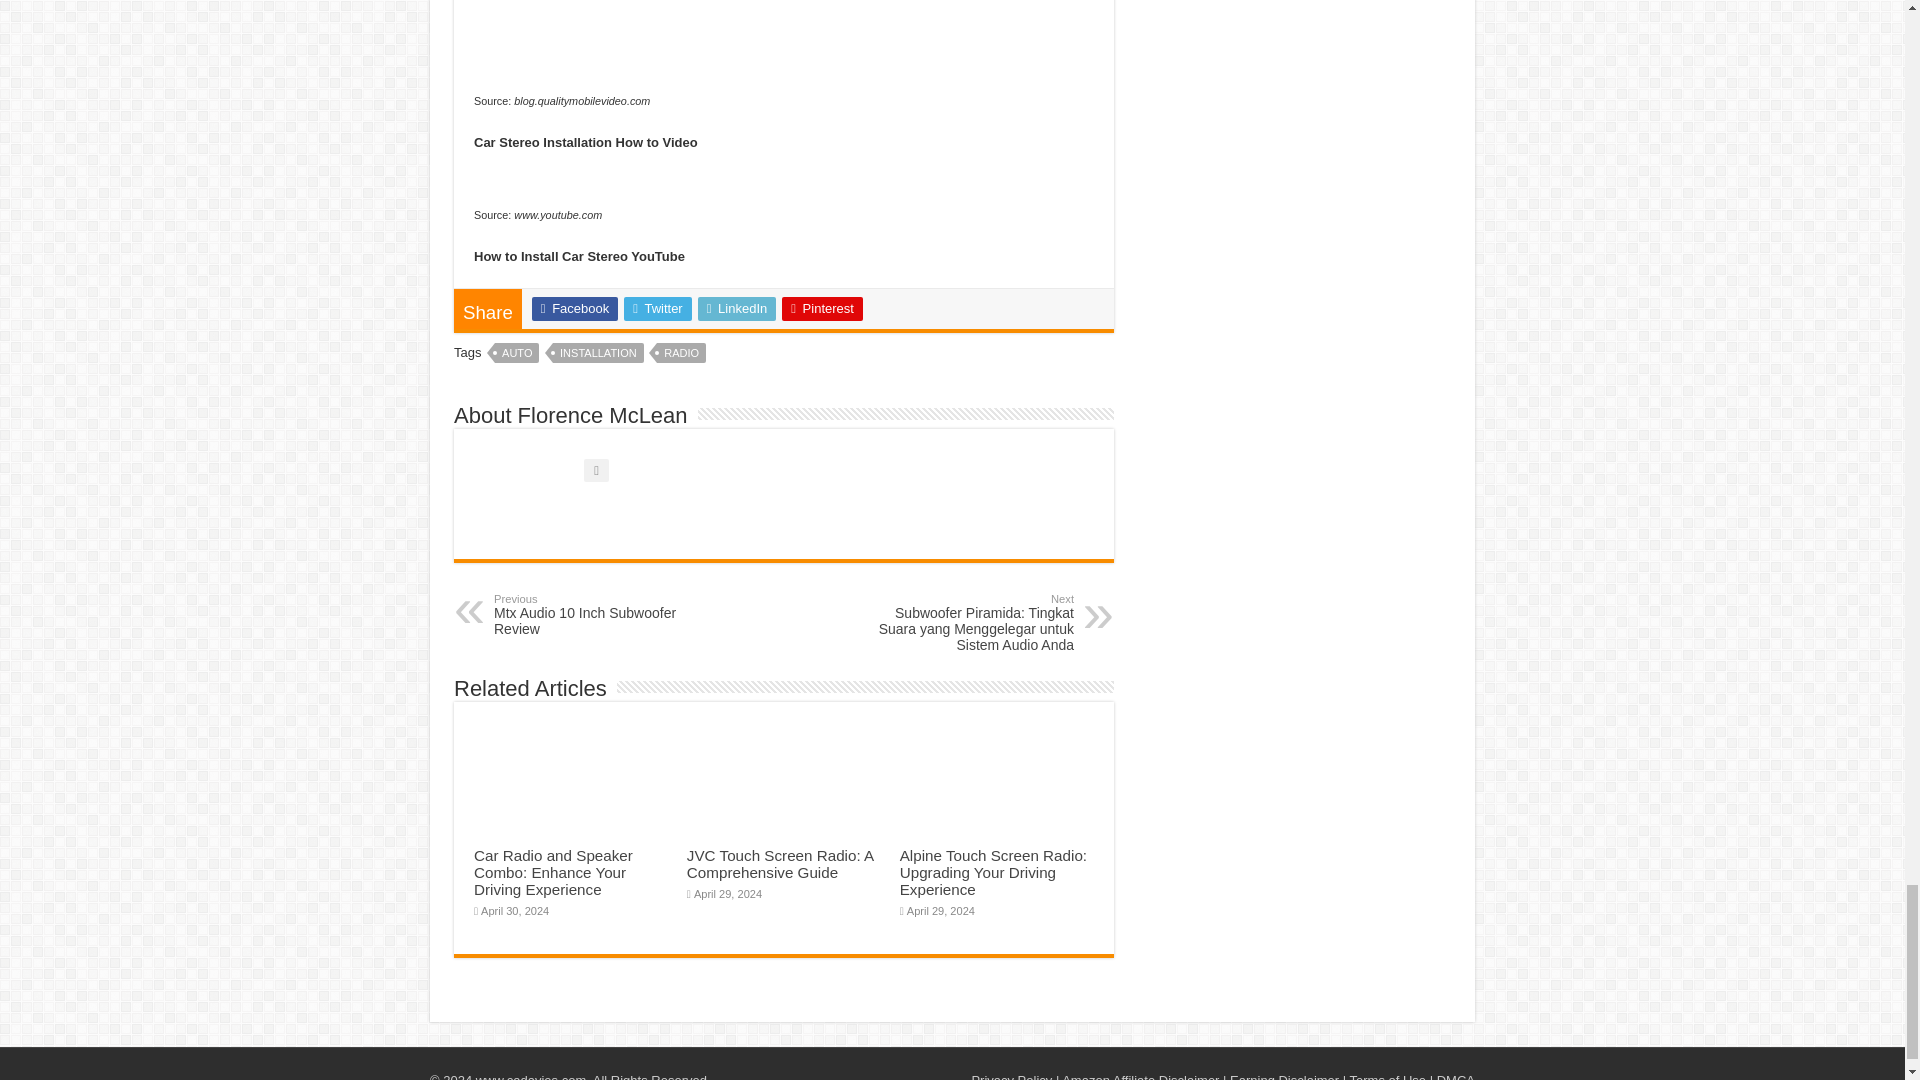 This screenshot has width=1920, height=1080. Describe the element at coordinates (822, 308) in the screenshot. I see `Car Radio and Speaker Combo: Enhance Your Driving Experience` at that location.